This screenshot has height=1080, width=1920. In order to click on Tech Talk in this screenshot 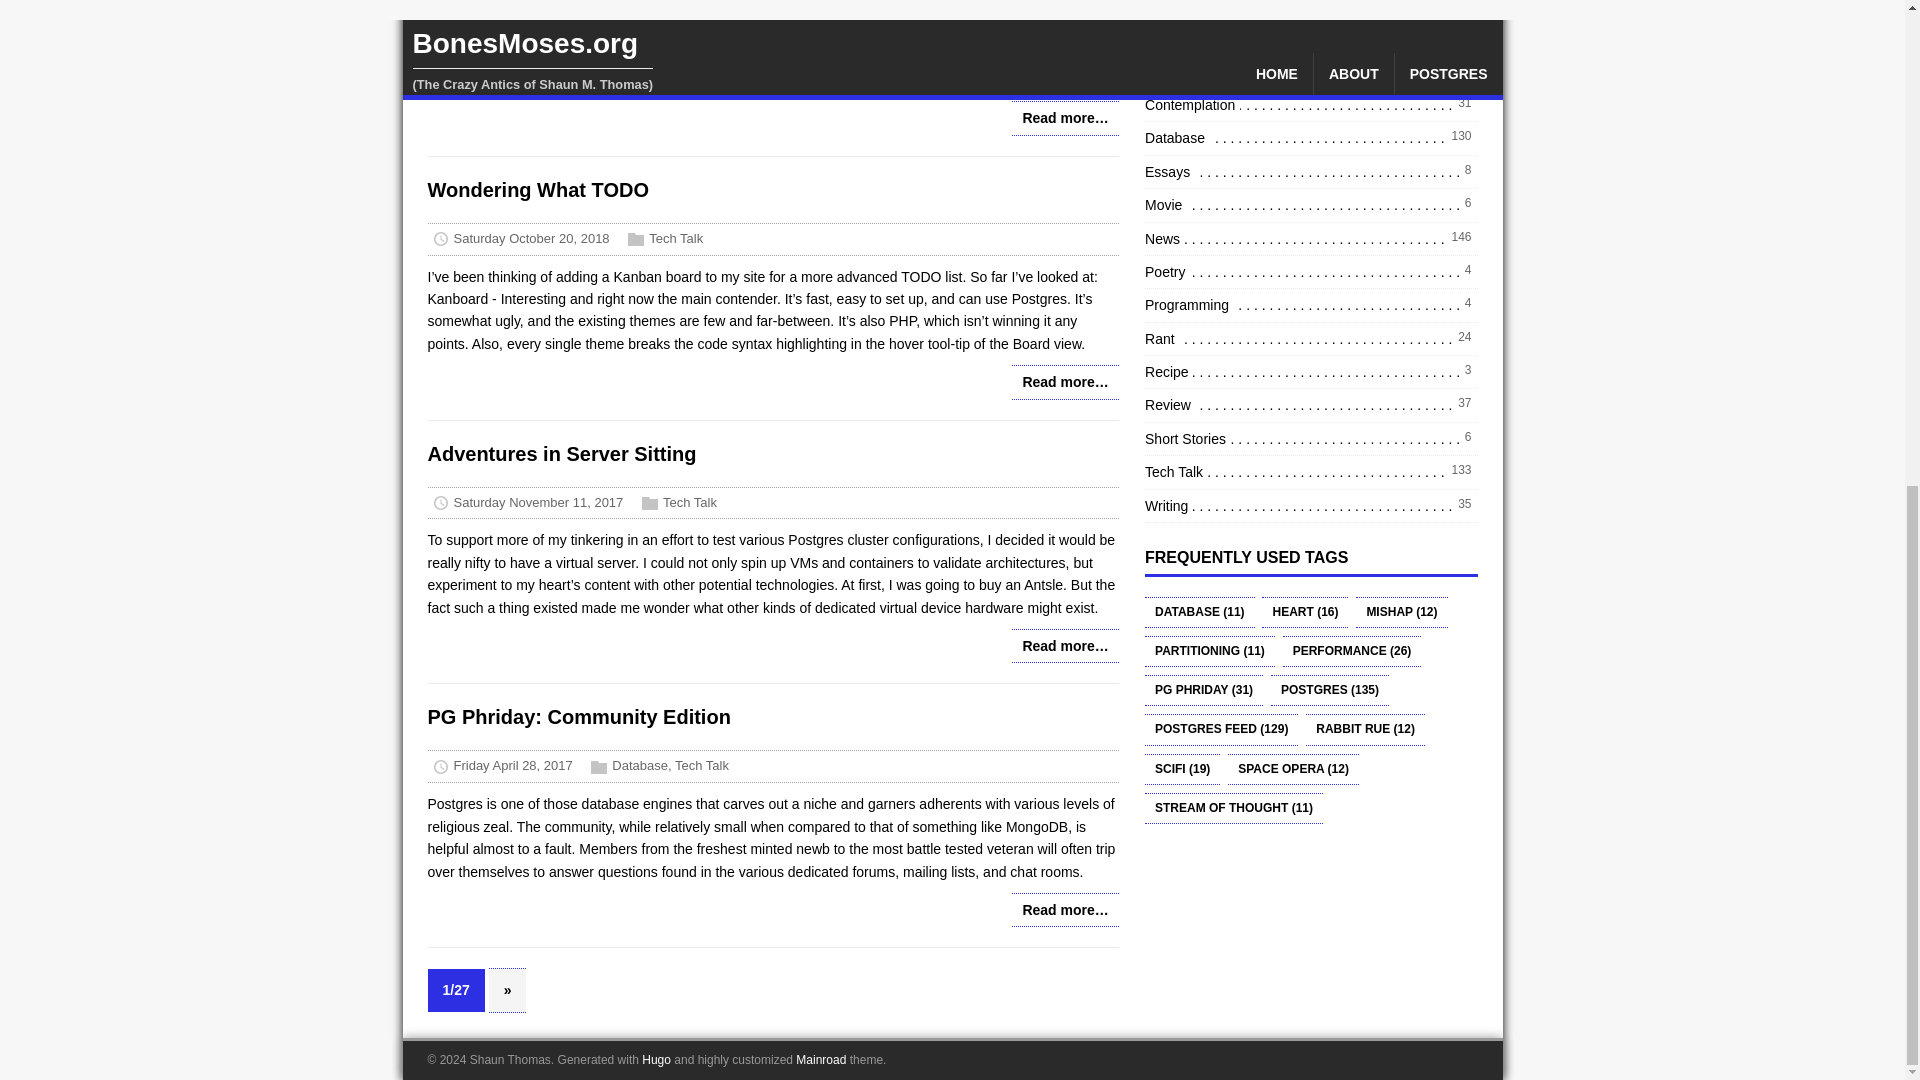, I will do `click(675, 238)`.